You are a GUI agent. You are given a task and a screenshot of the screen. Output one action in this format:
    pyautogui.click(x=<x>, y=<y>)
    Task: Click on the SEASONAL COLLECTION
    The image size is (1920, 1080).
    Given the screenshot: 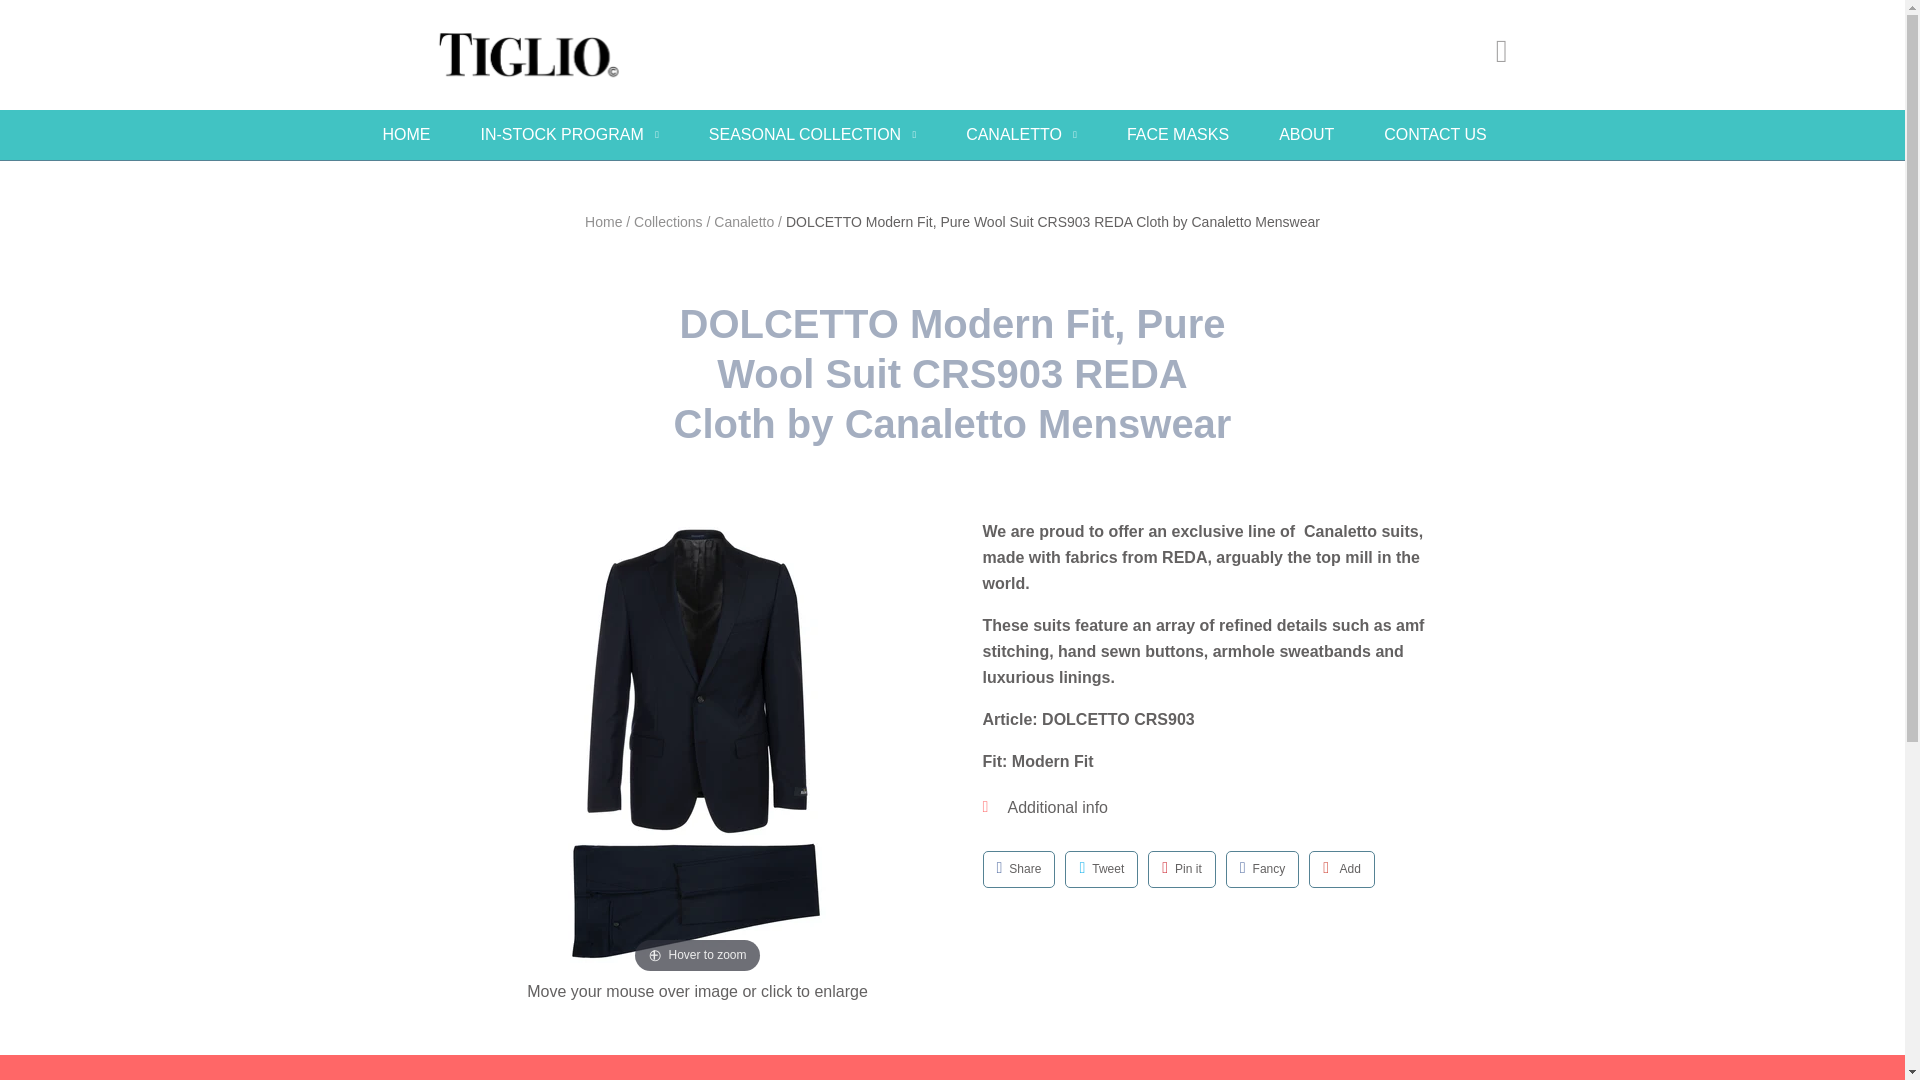 What is the action you would take?
    pyautogui.click(x=812, y=134)
    